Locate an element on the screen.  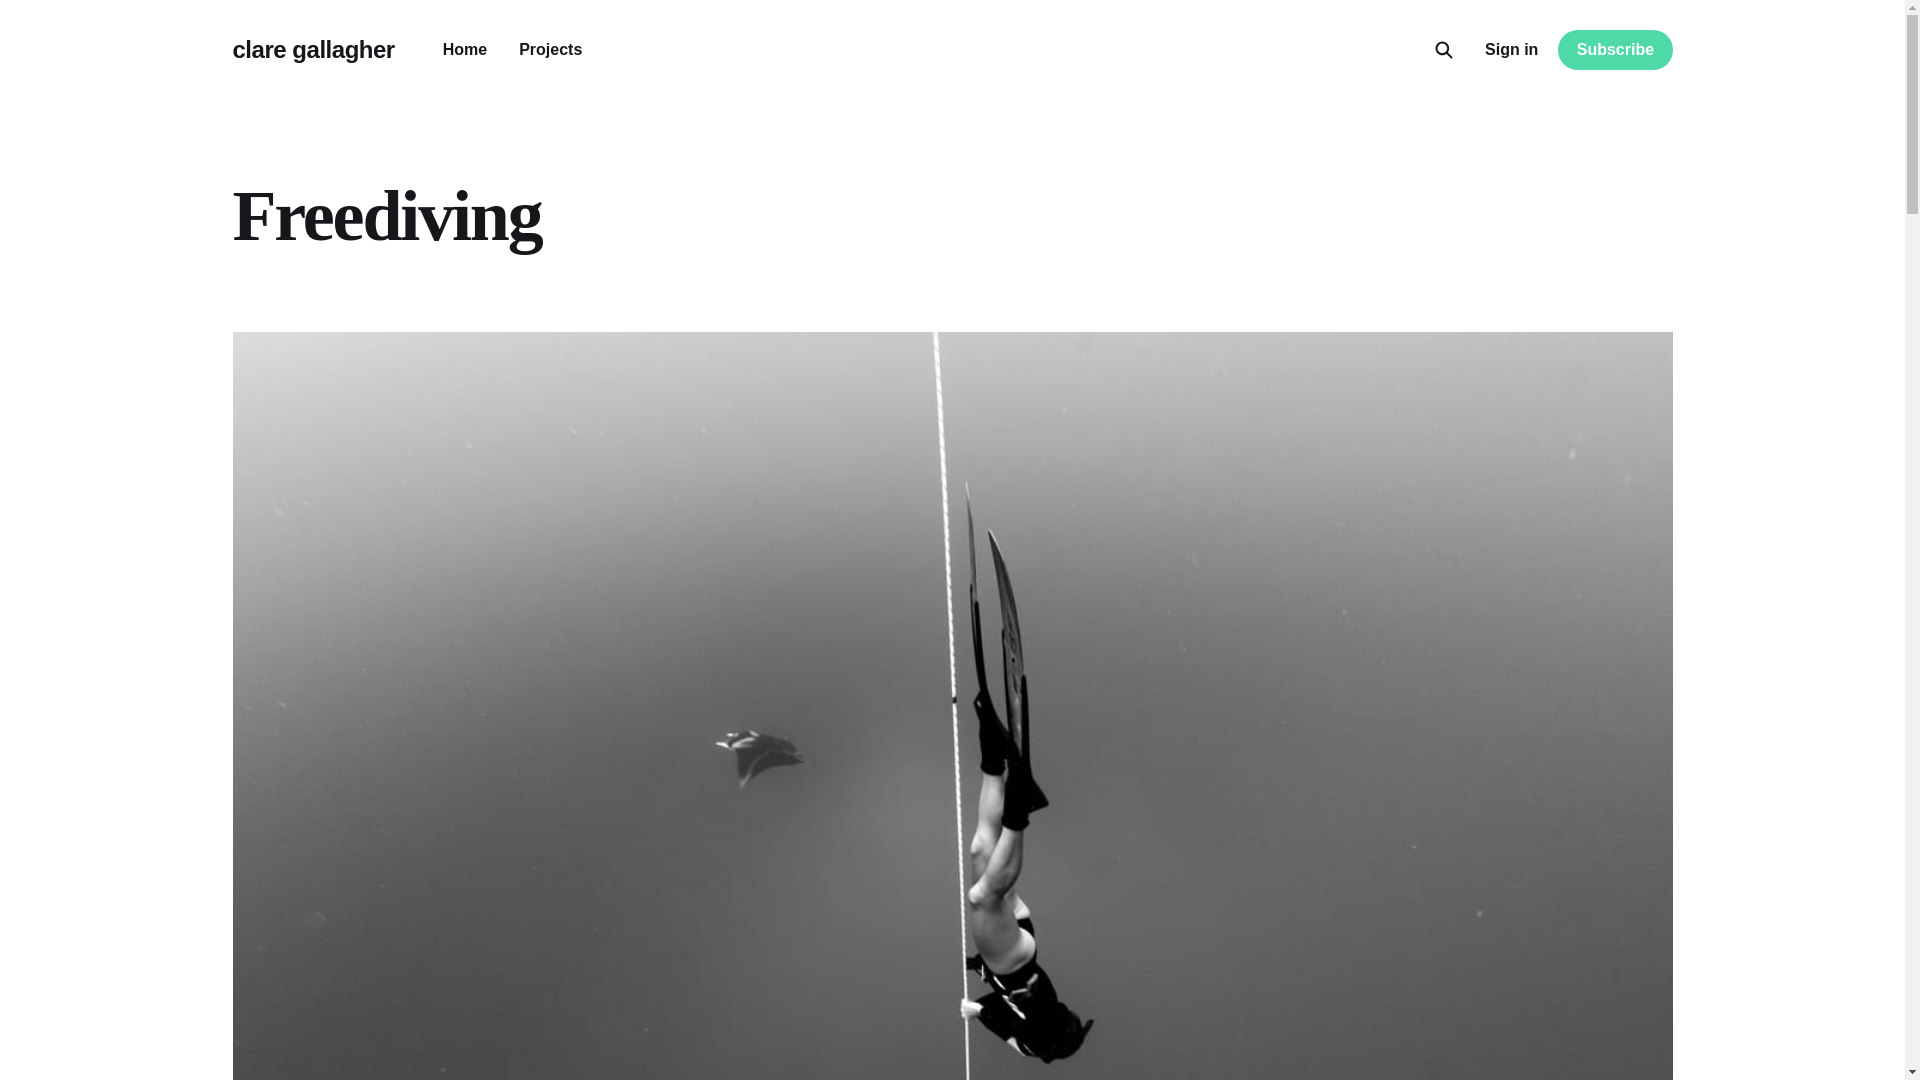
Sign in is located at coordinates (1510, 49).